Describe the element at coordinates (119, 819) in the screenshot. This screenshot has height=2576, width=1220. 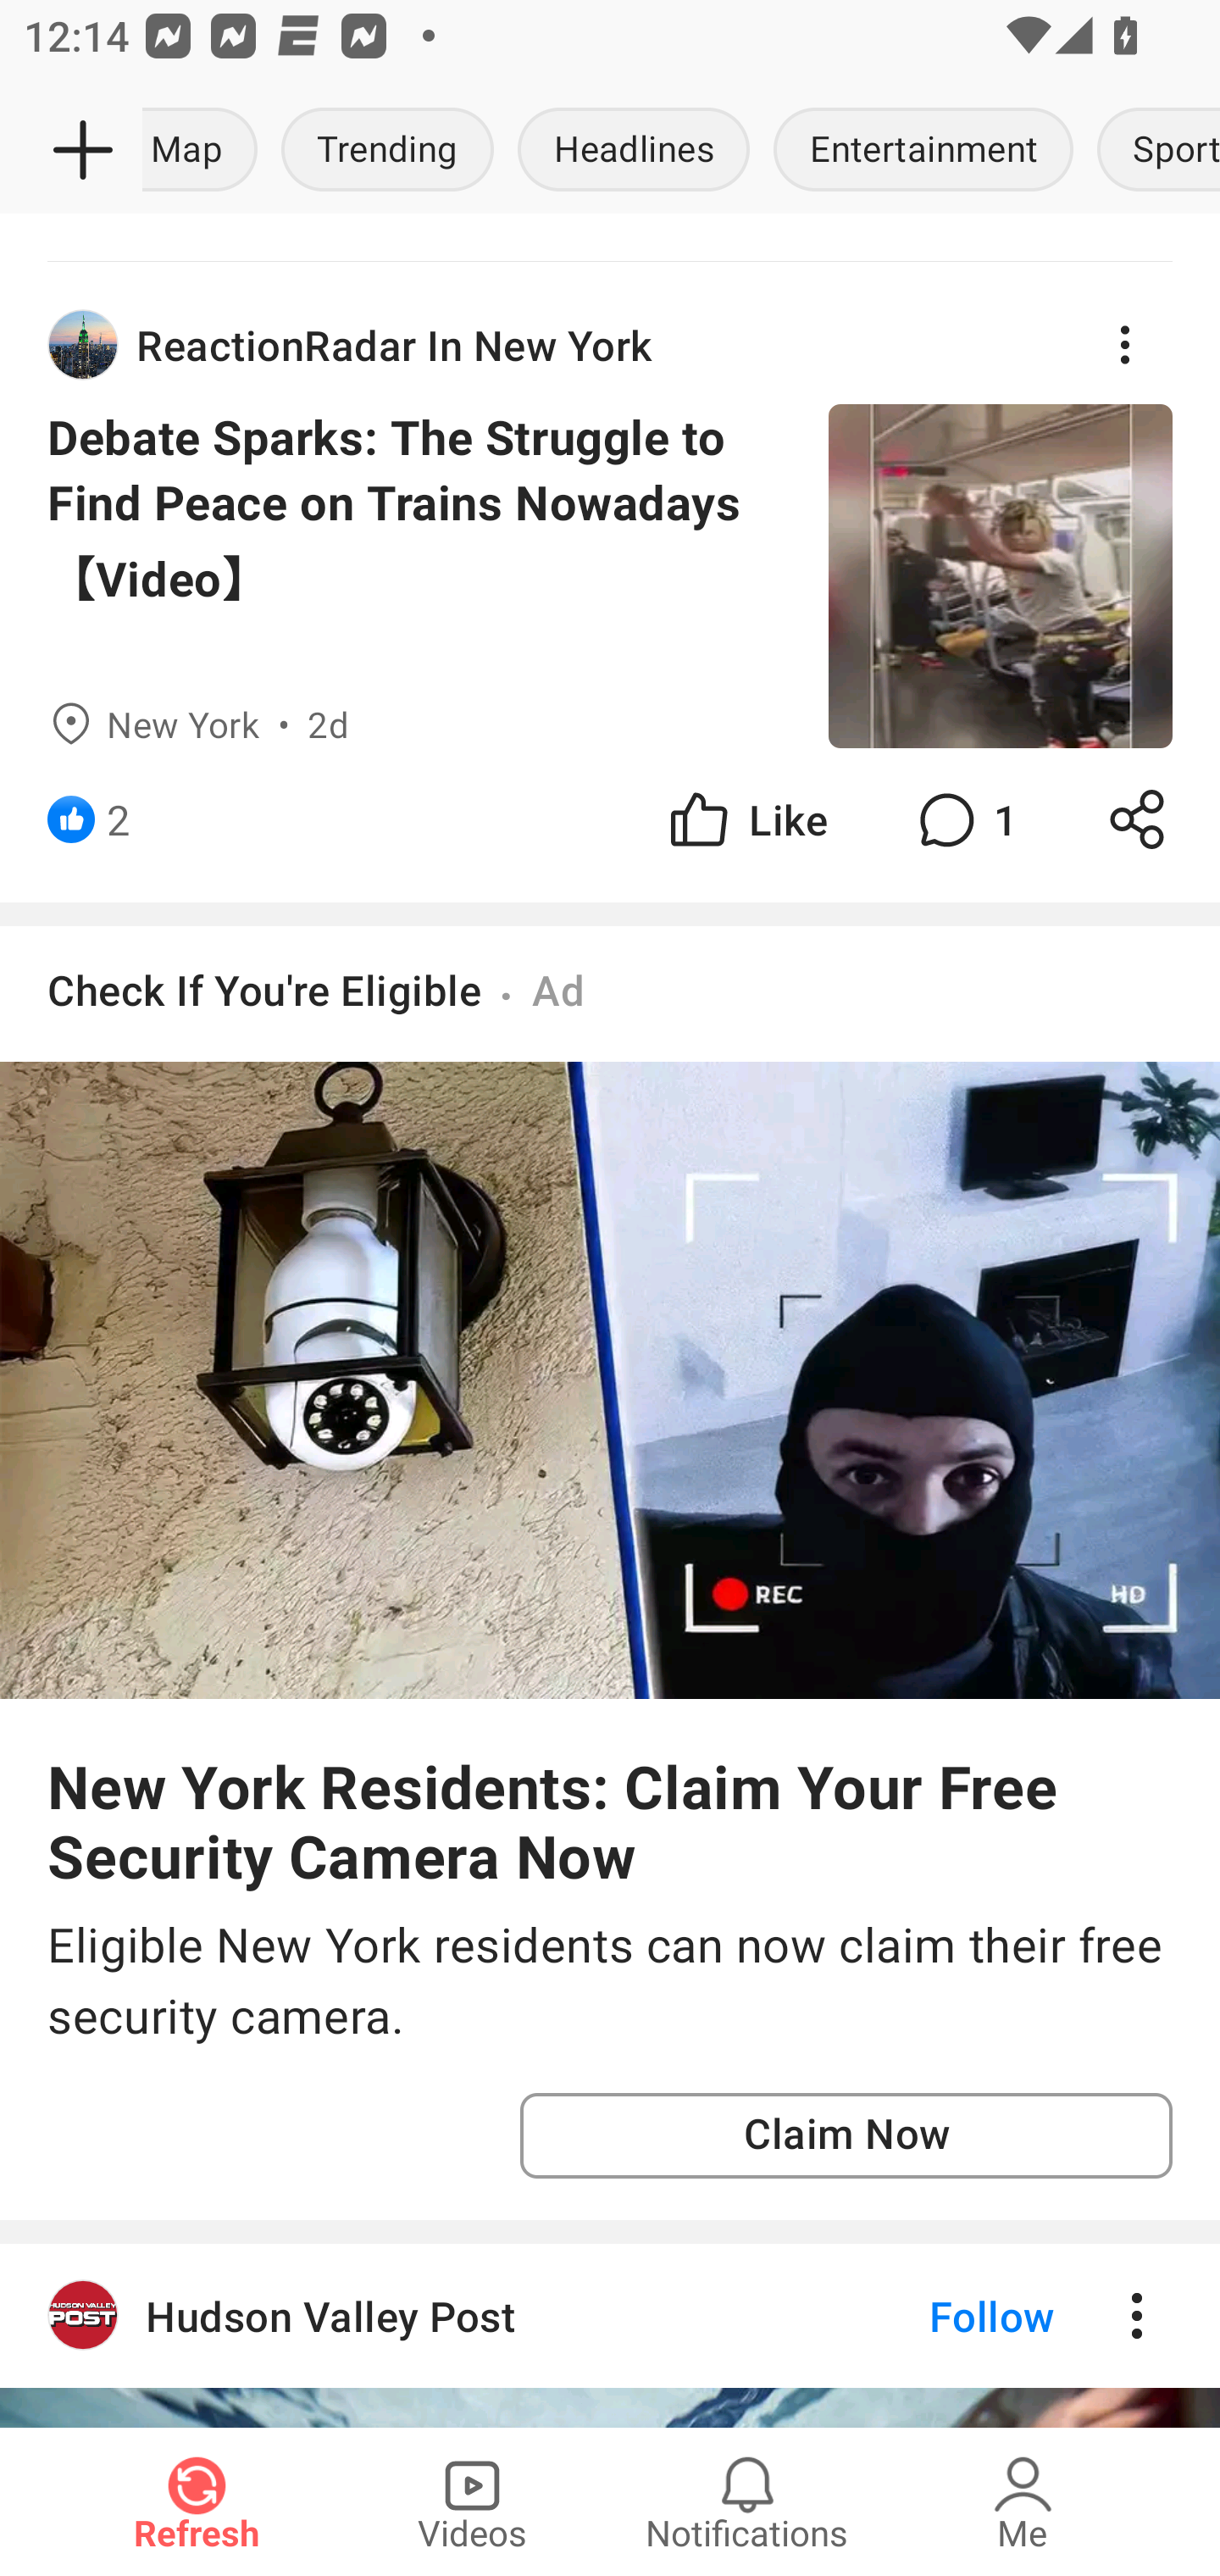
I see `2` at that location.